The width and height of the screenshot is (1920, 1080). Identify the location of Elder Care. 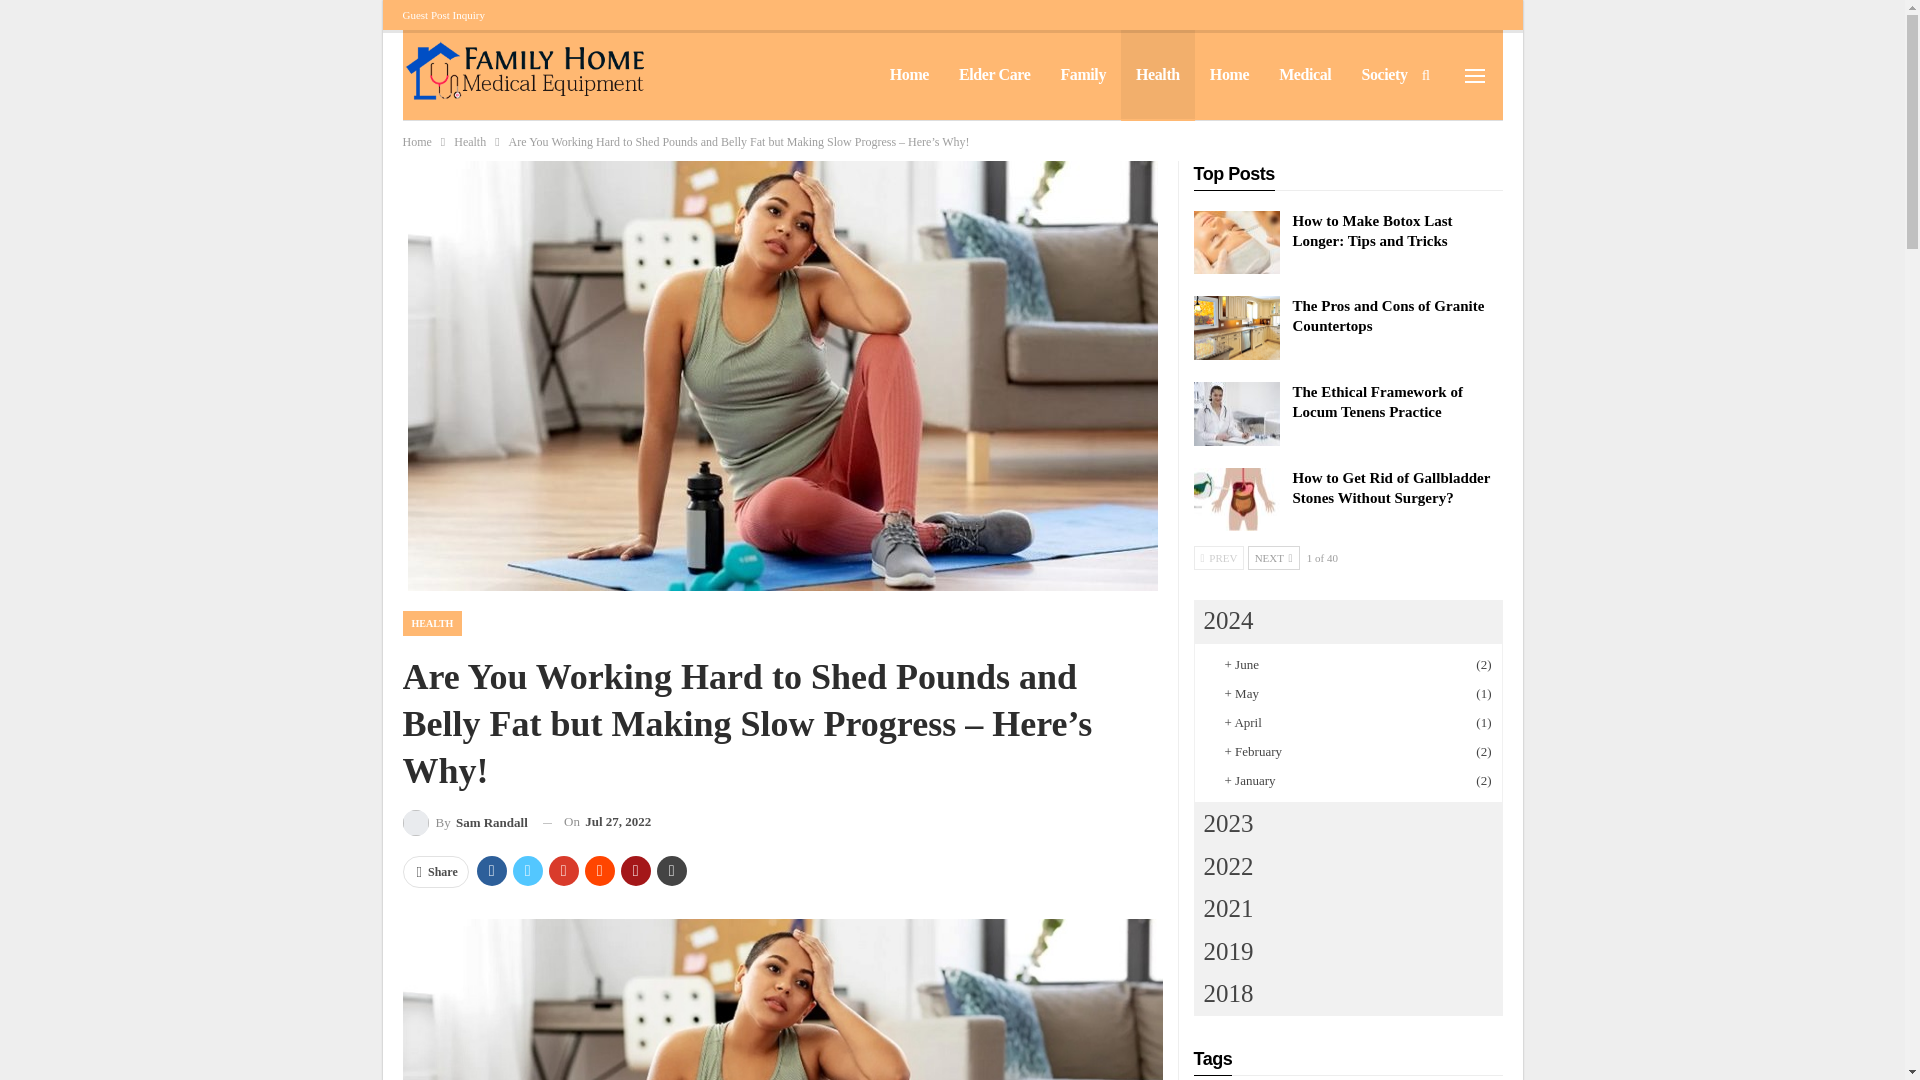
(994, 74).